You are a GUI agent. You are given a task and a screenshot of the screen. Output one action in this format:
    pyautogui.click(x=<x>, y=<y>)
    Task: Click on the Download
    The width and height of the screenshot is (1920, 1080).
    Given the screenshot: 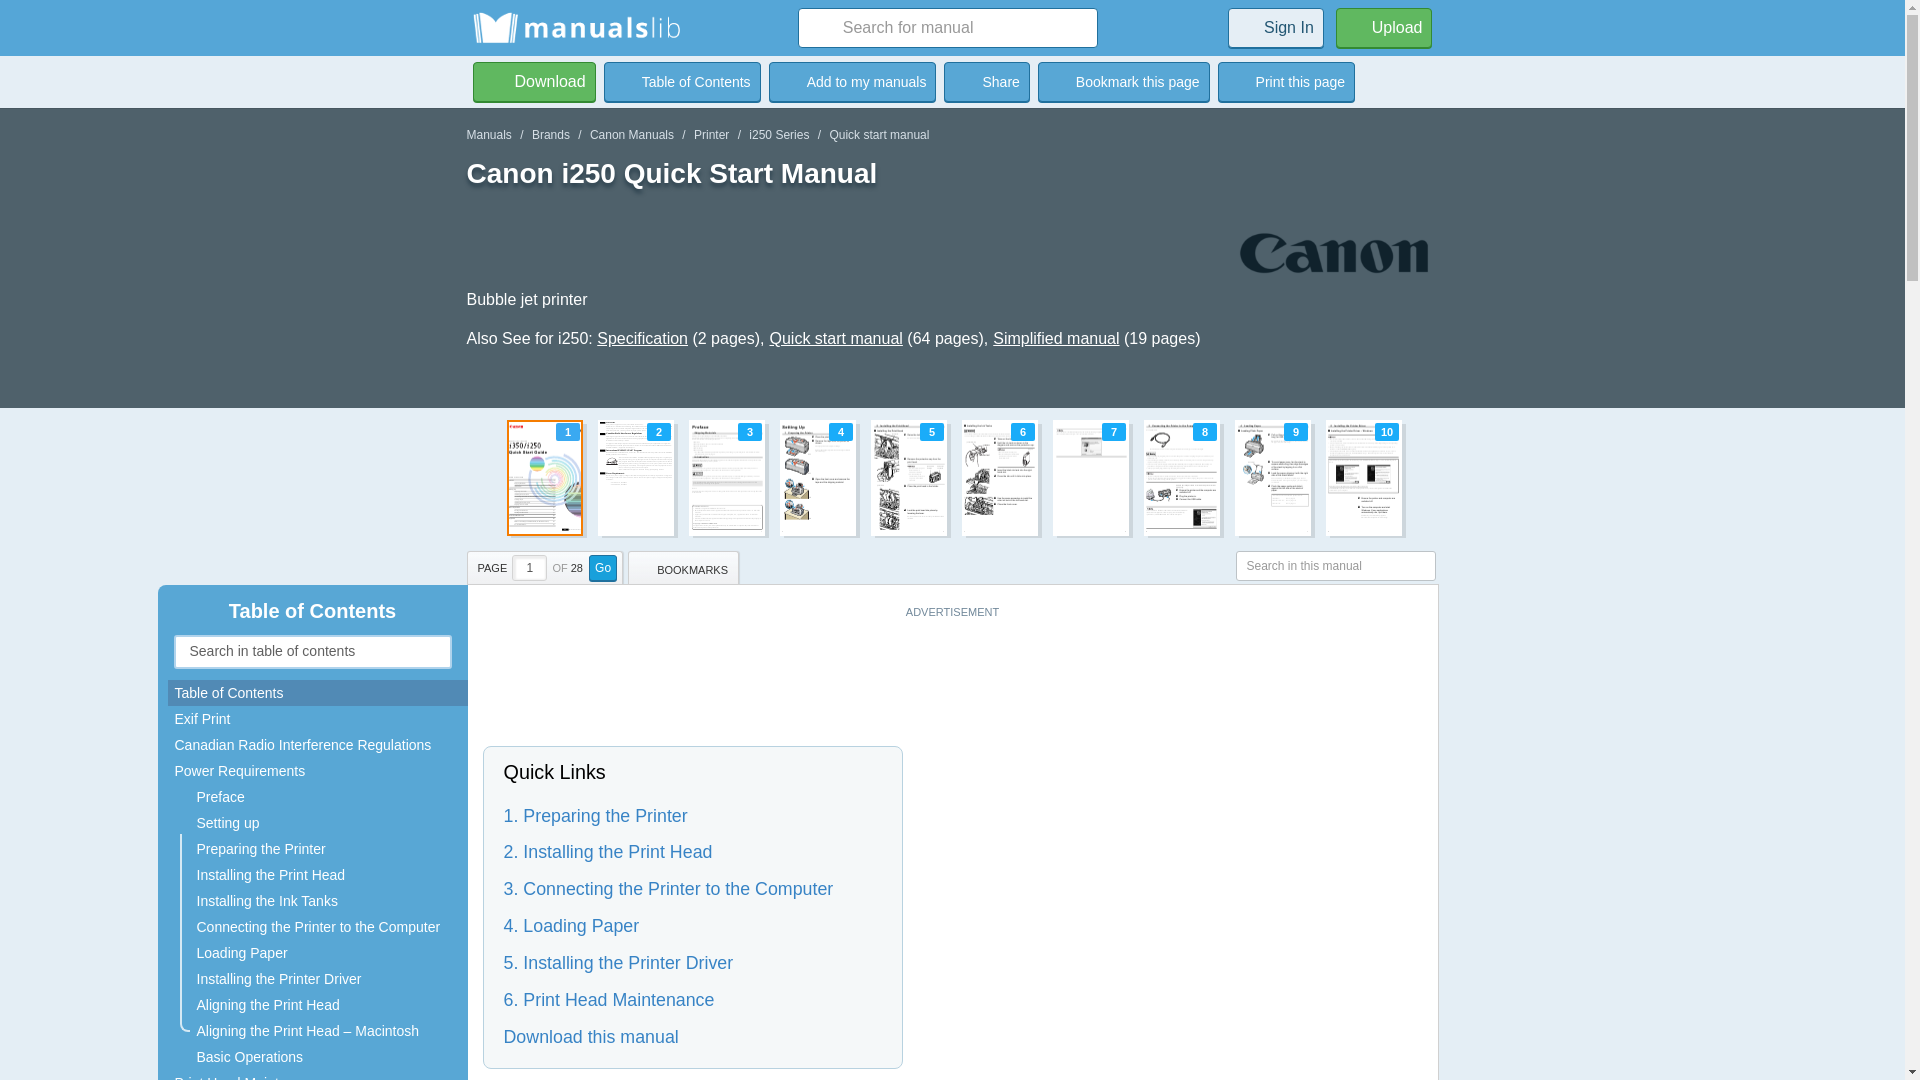 What is the action you would take?
    pyautogui.click(x=986, y=81)
    